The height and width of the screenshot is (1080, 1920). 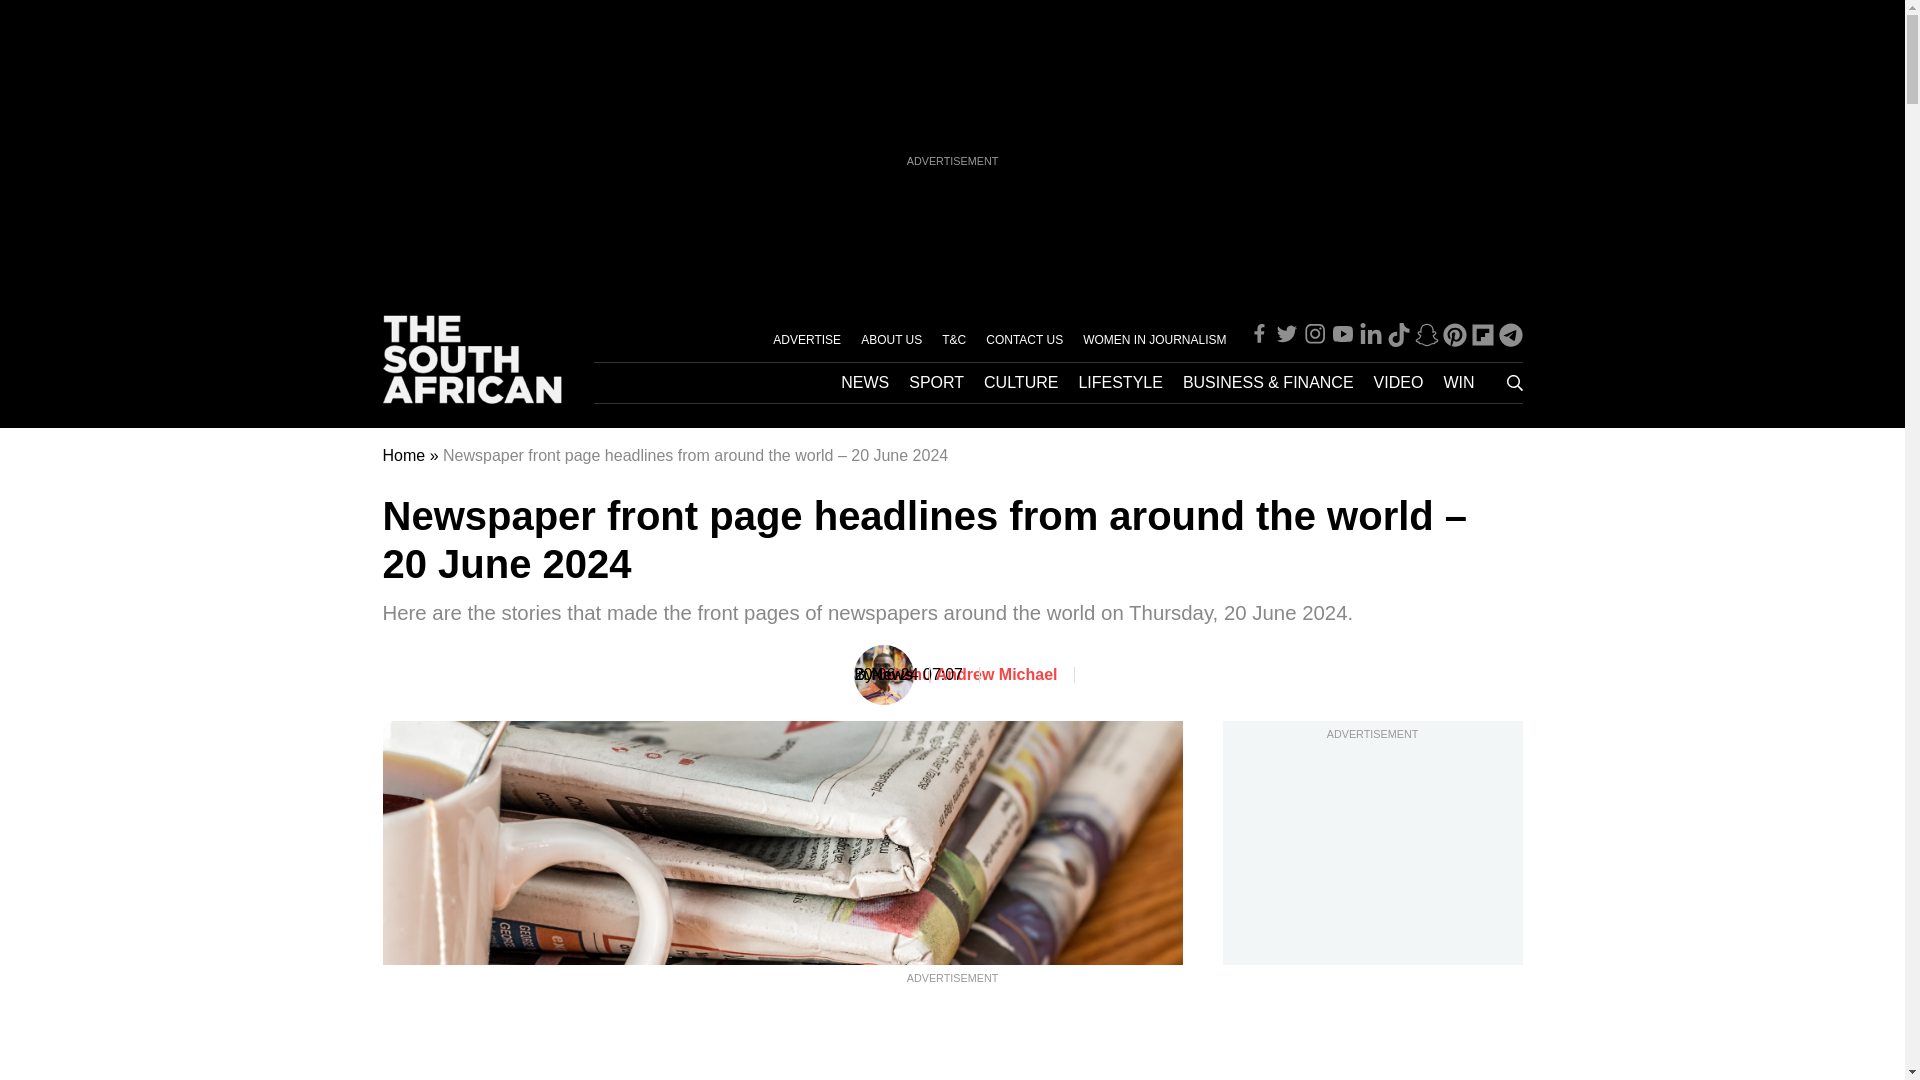 What do you see at coordinates (864, 382) in the screenshot?
I see `NEWS` at bounding box center [864, 382].